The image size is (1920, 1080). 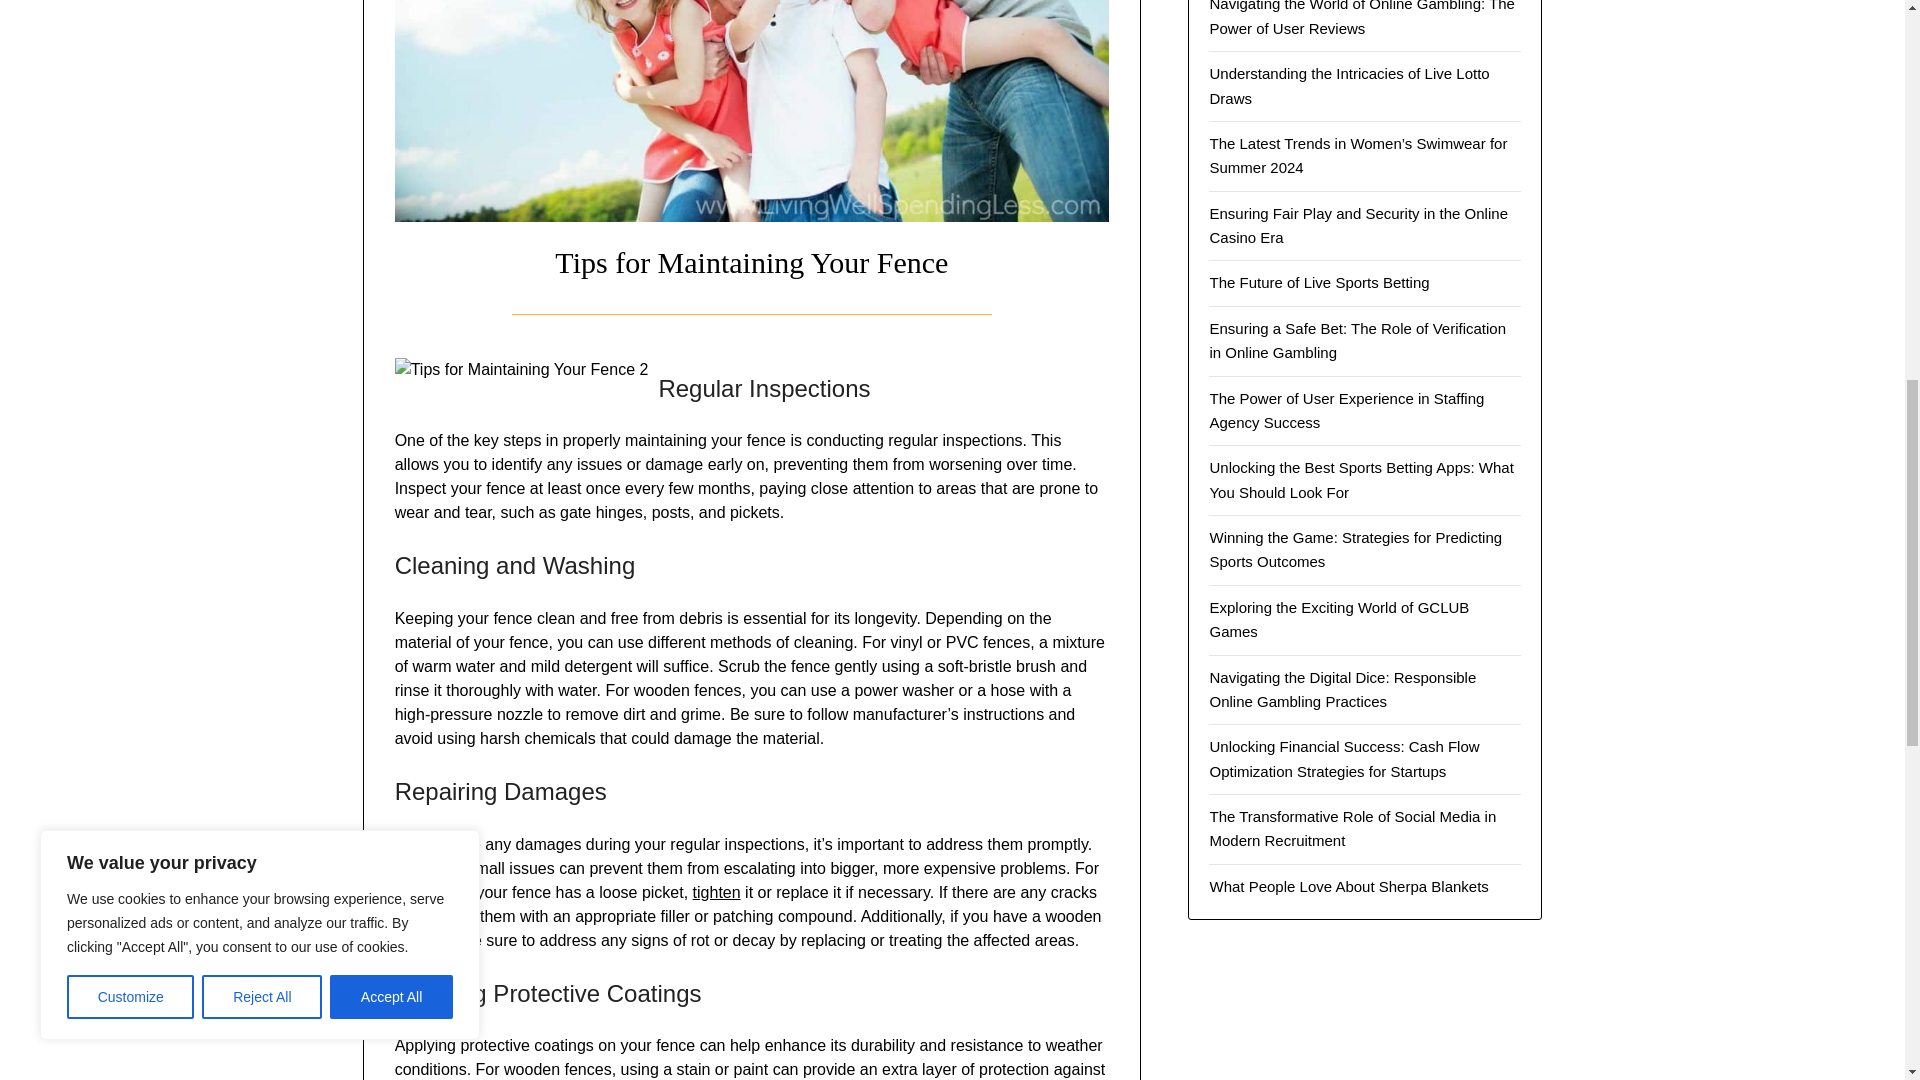 I want to click on The Future of Live Sports Betting, so click(x=1318, y=282).